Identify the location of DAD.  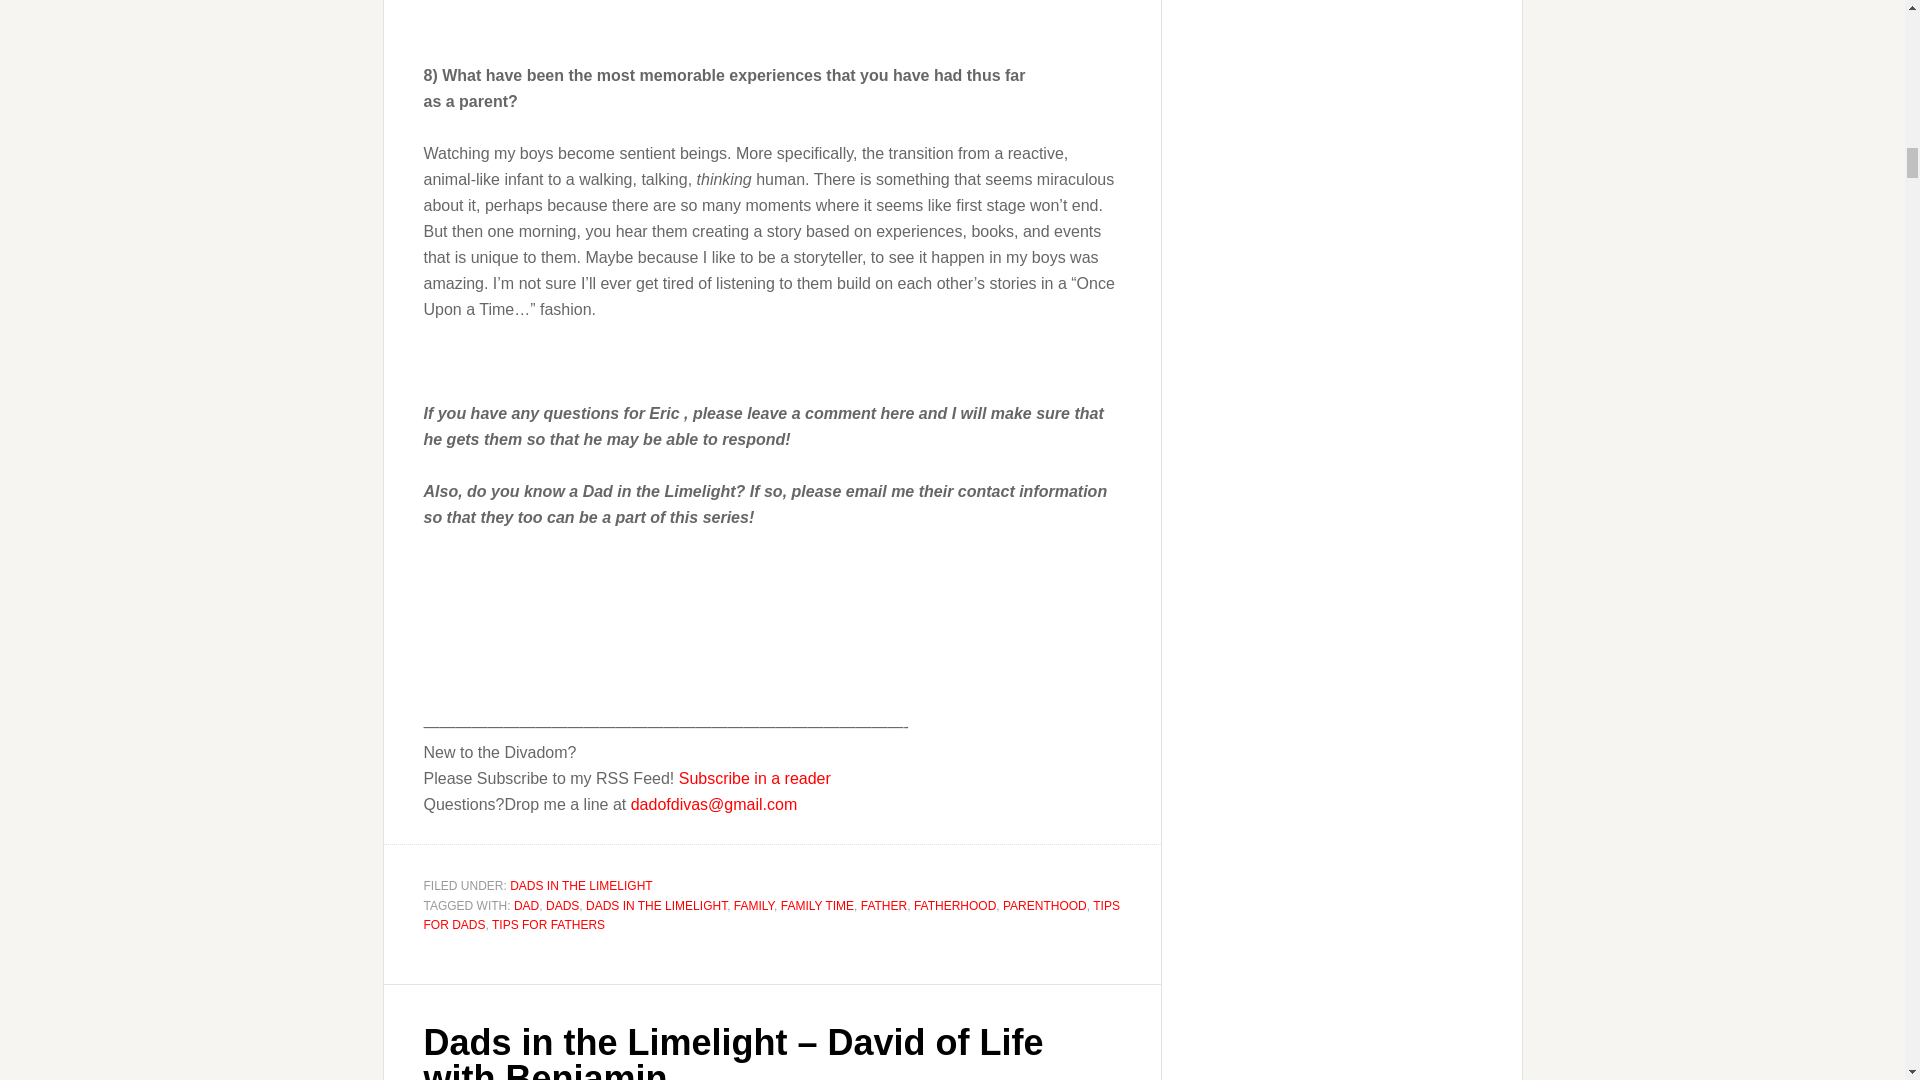
(526, 905).